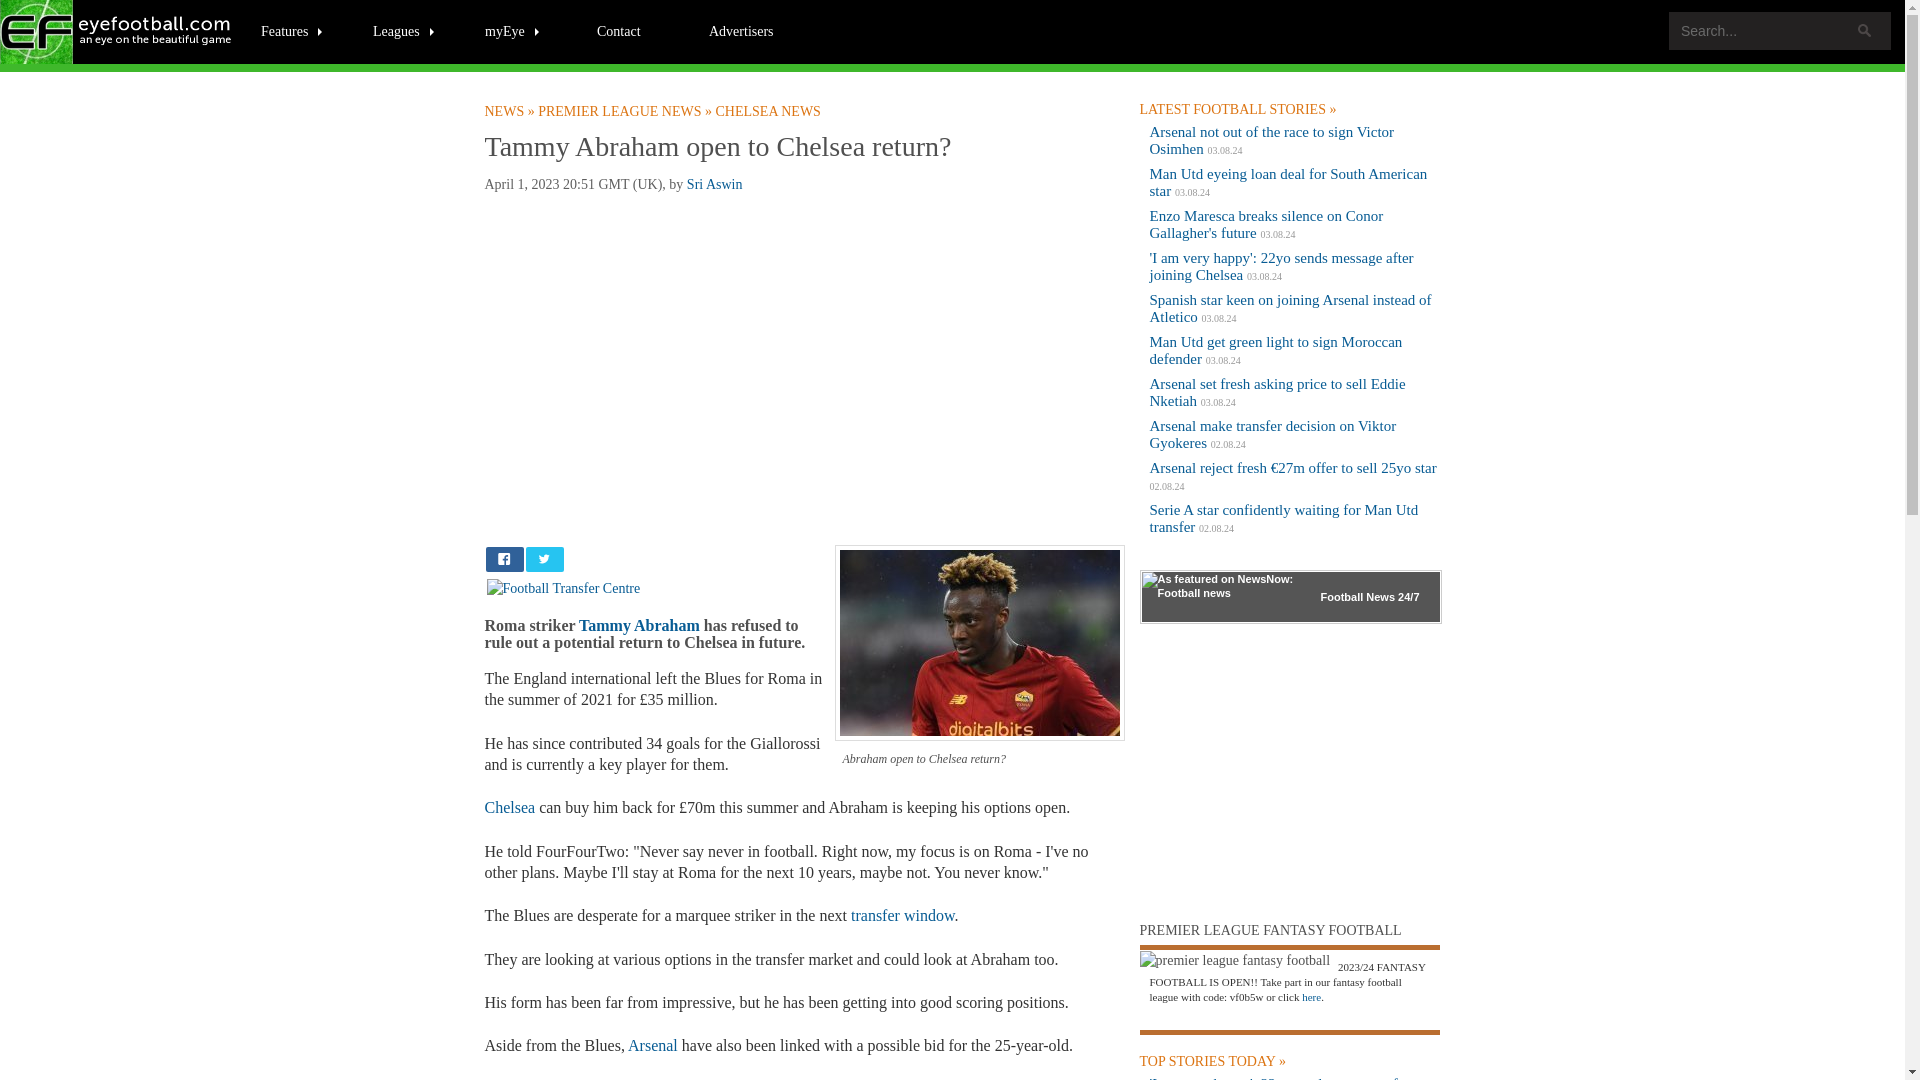 This screenshot has width=1920, height=1080. What do you see at coordinates (1780, 30) in the screenshot?
I see `Search...` at bounding box center [1780, 30].